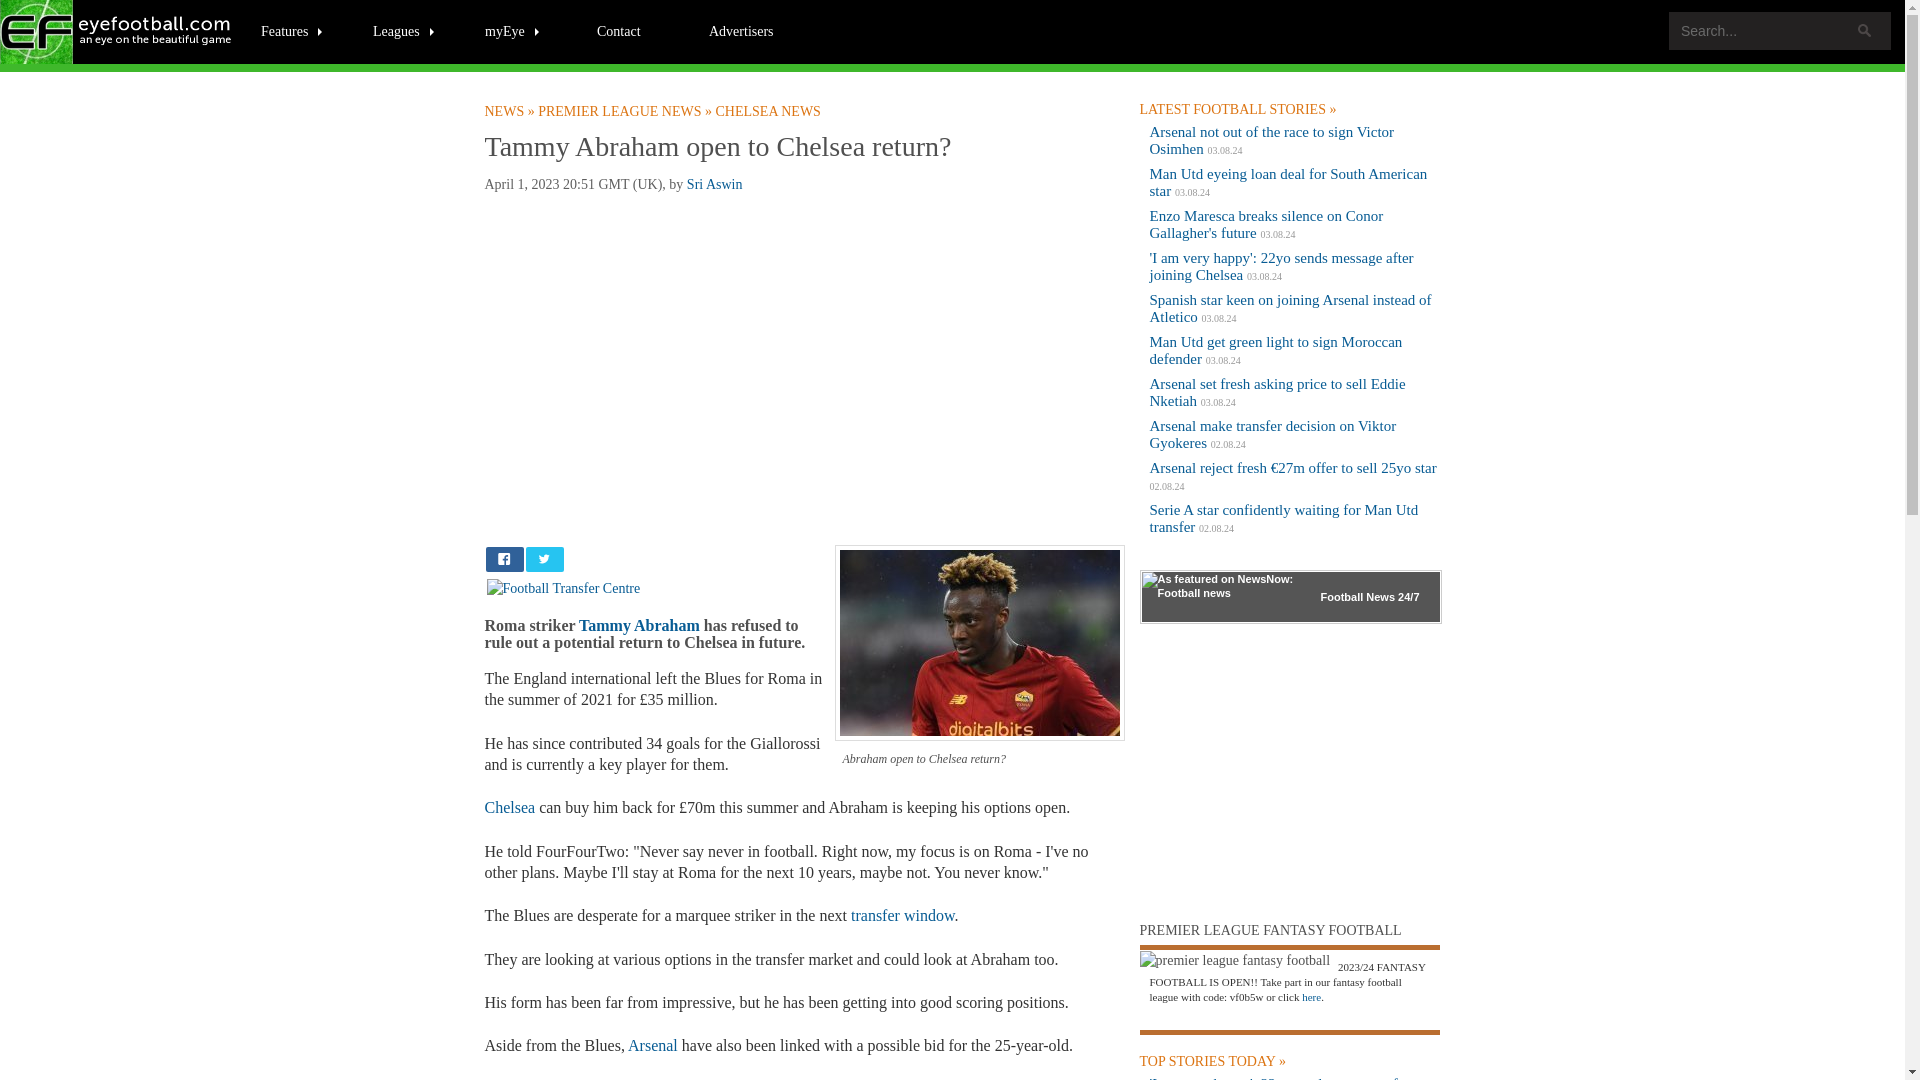 This screenshot has width=1920, height=1080. What do you see at coordinates (1780, 30) in the screenshot?
I see `Search...` at bounding box center [1780, 30].